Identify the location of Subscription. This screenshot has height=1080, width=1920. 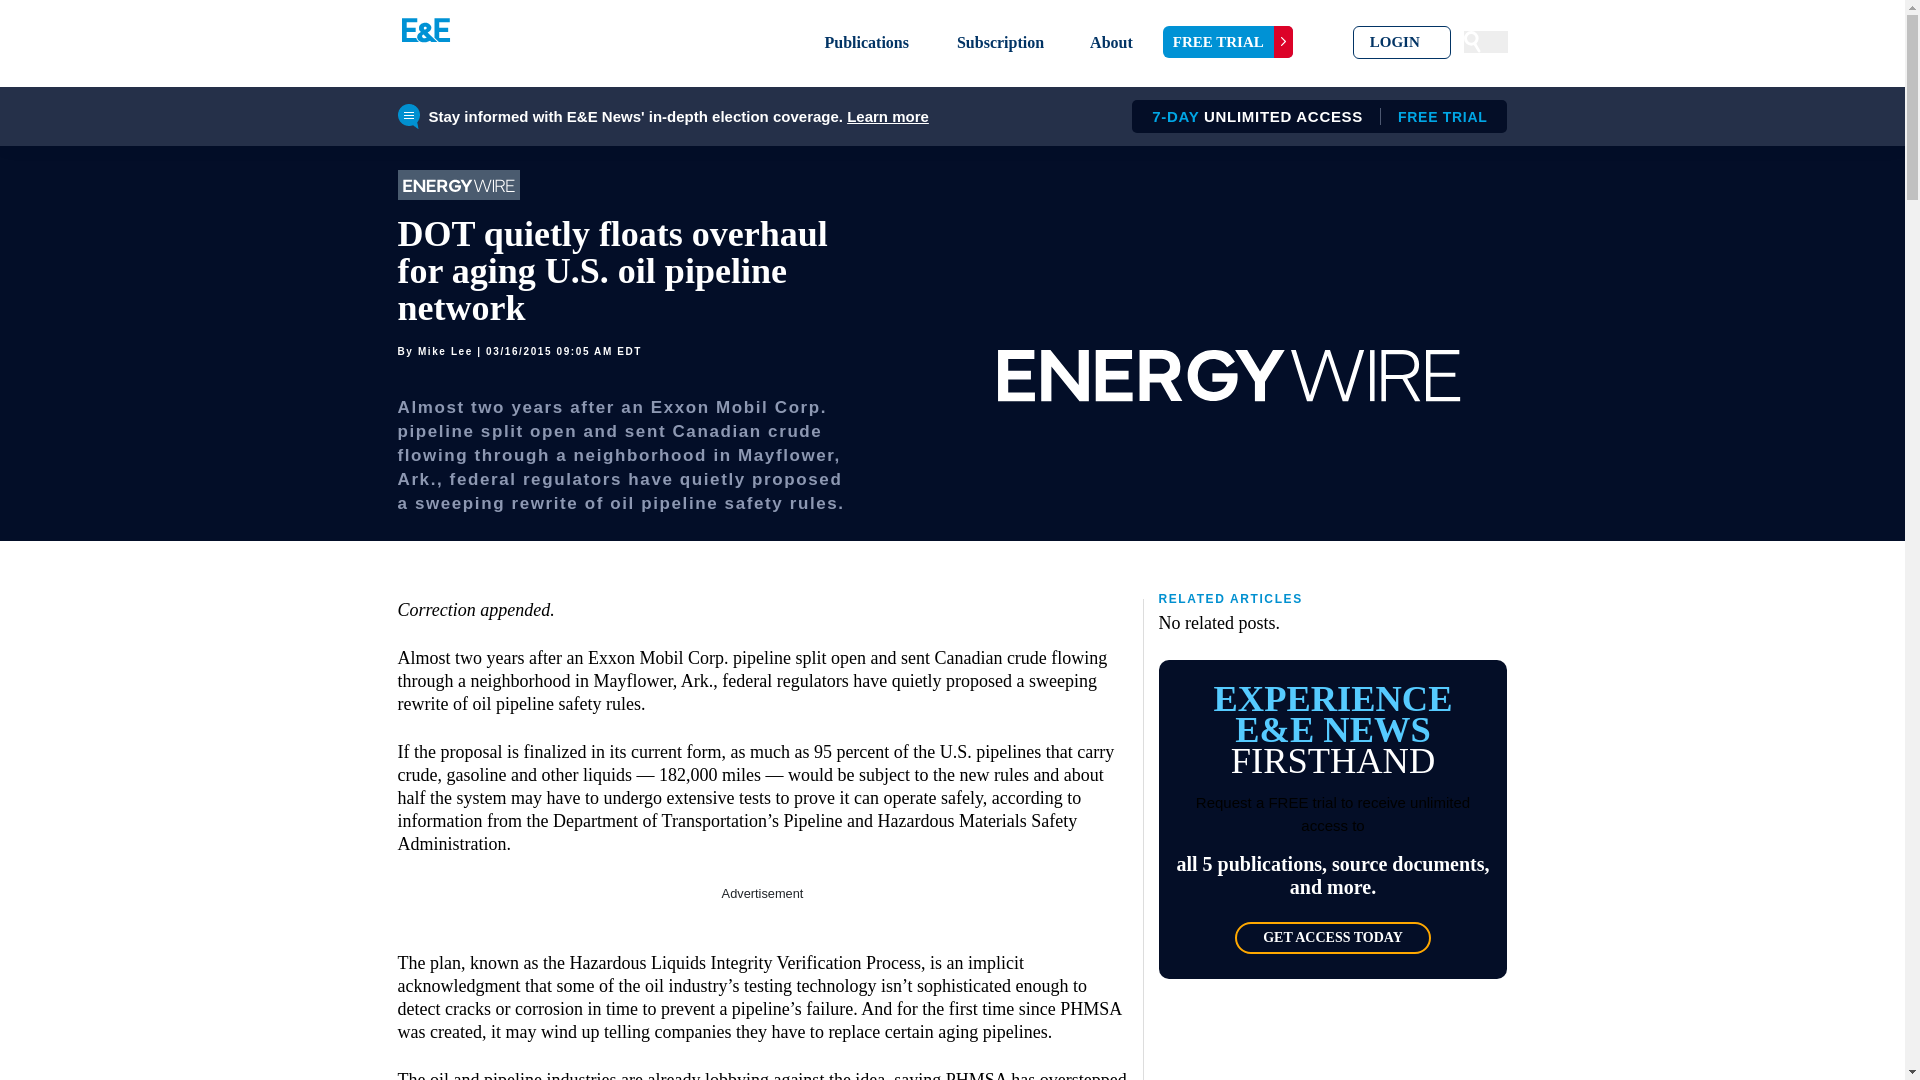
(1332, 938).